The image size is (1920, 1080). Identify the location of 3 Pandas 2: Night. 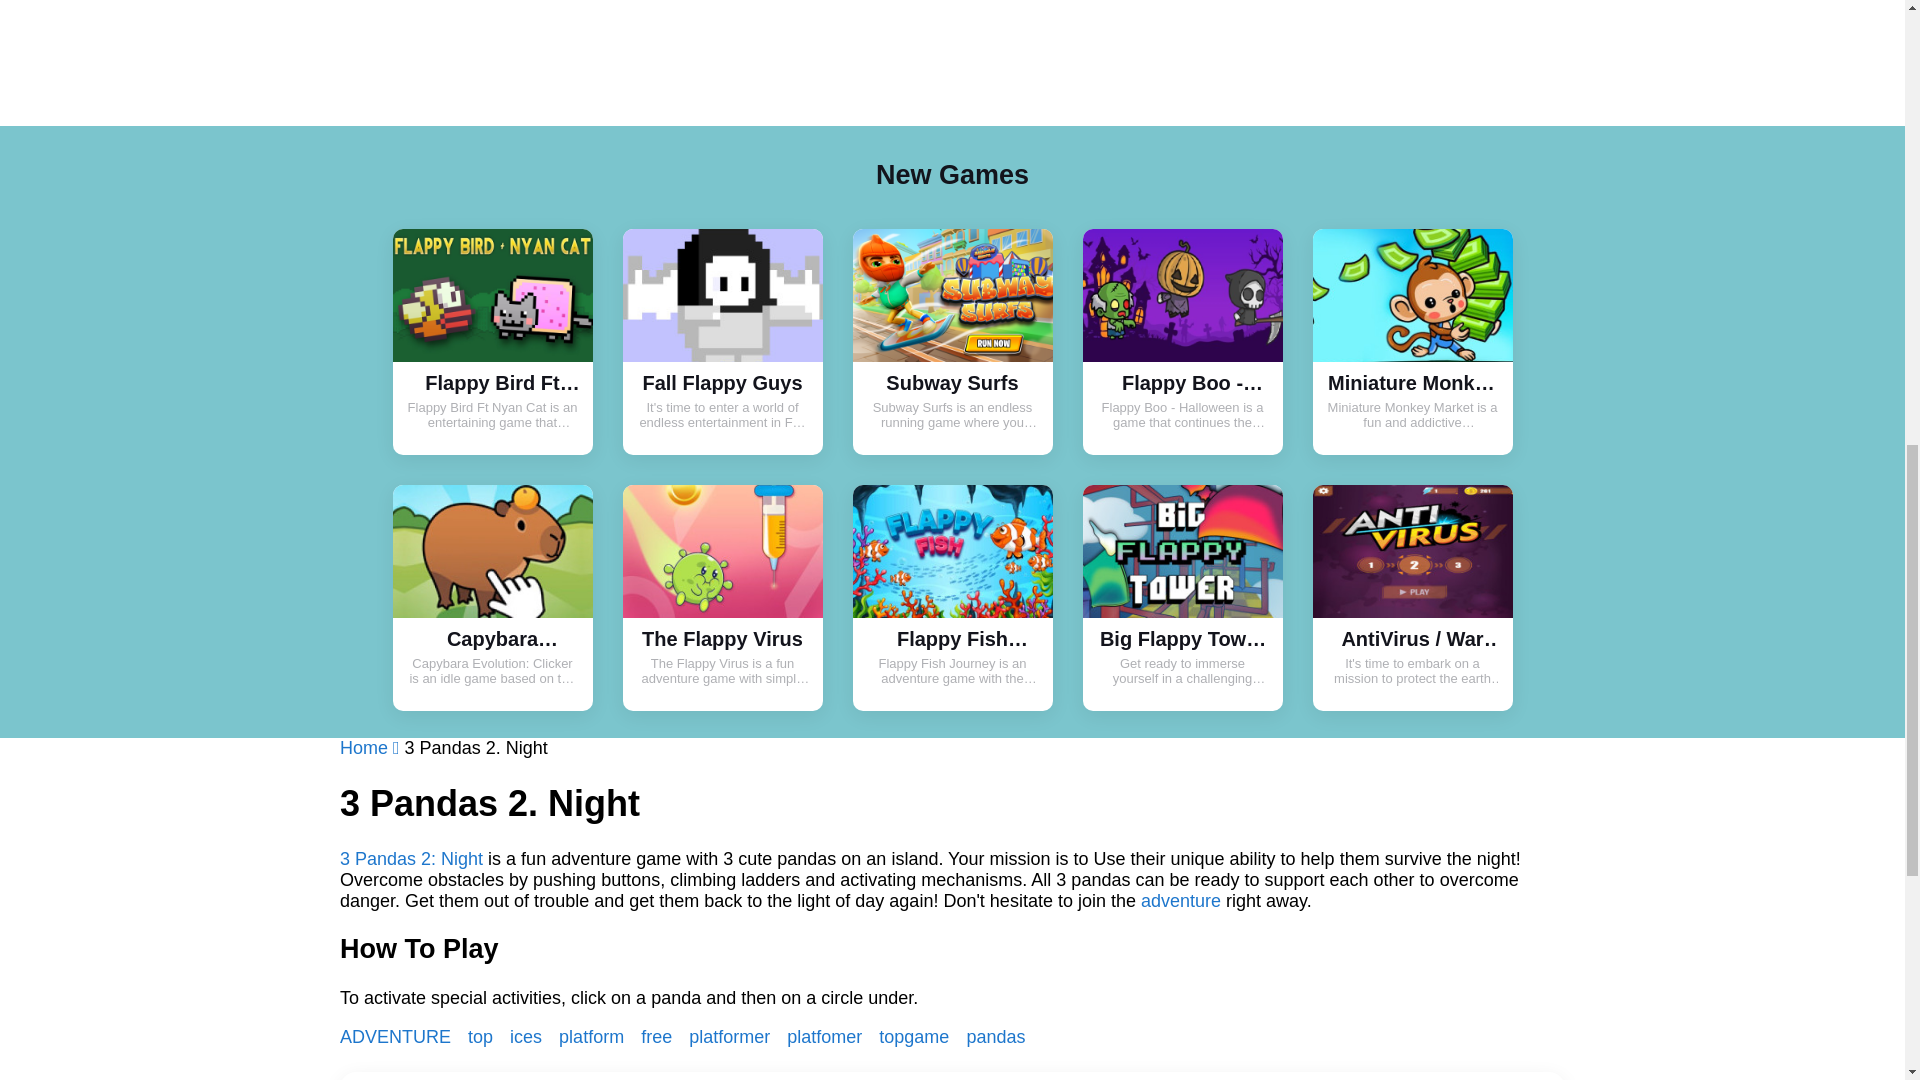
(411, 858).